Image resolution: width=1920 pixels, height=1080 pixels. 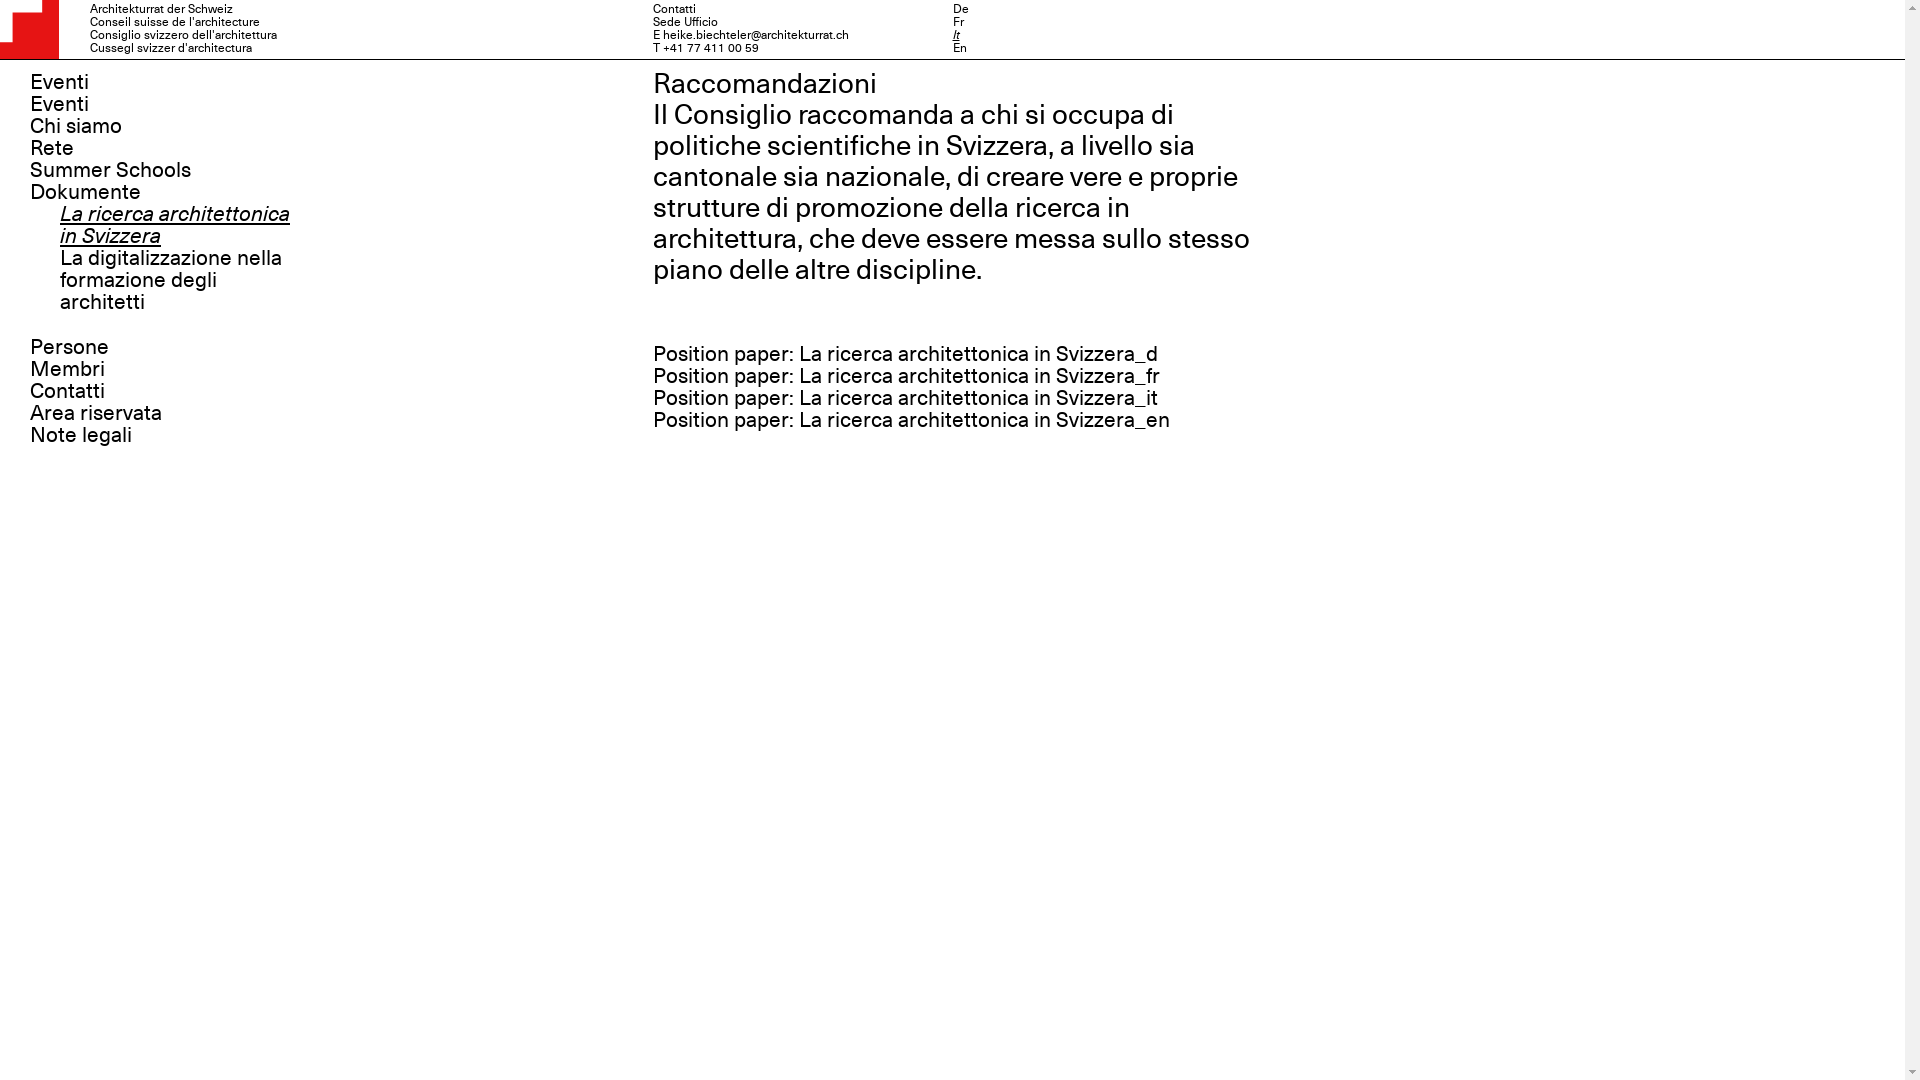 What do you see at coordinates (96, 413) in the screenshot?
I see `Area riservata` at bounding box center [96, 413].